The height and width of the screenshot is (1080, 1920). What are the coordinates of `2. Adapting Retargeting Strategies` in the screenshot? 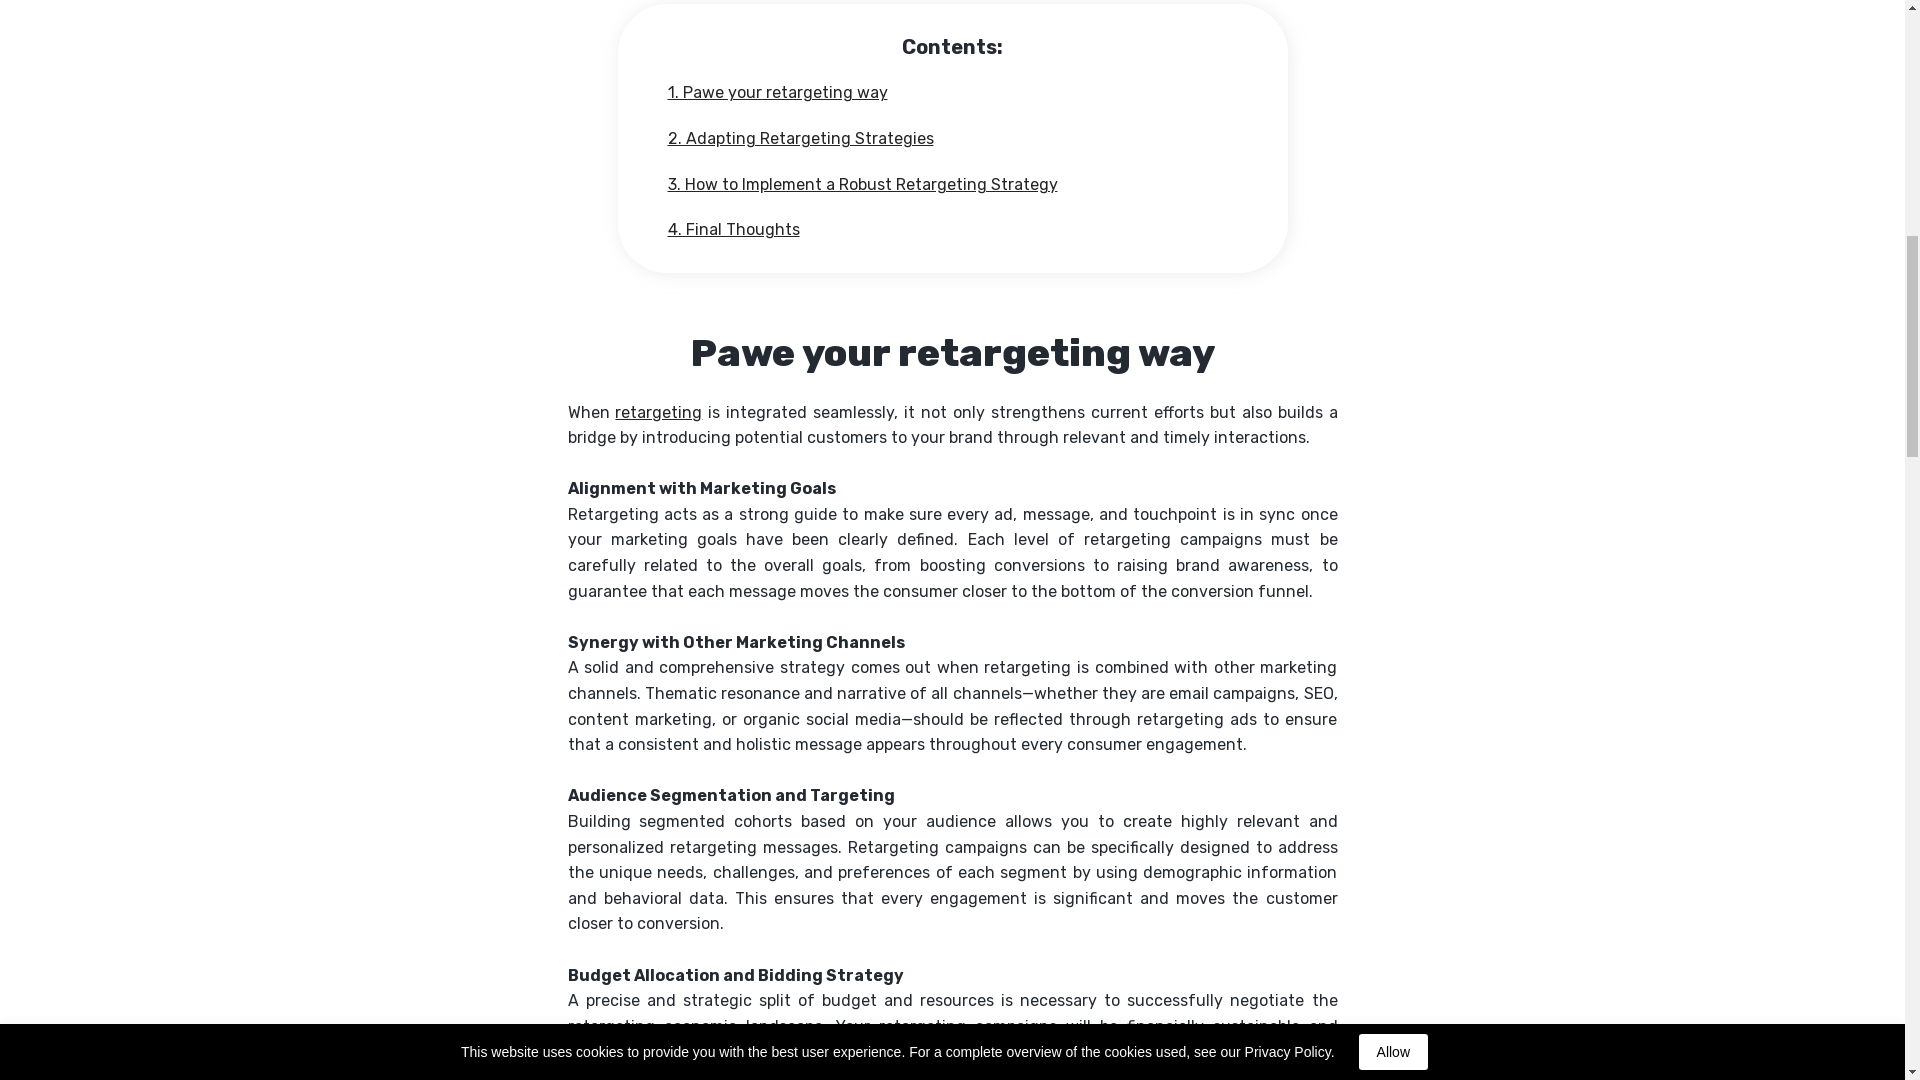 It's located at (800, 138).